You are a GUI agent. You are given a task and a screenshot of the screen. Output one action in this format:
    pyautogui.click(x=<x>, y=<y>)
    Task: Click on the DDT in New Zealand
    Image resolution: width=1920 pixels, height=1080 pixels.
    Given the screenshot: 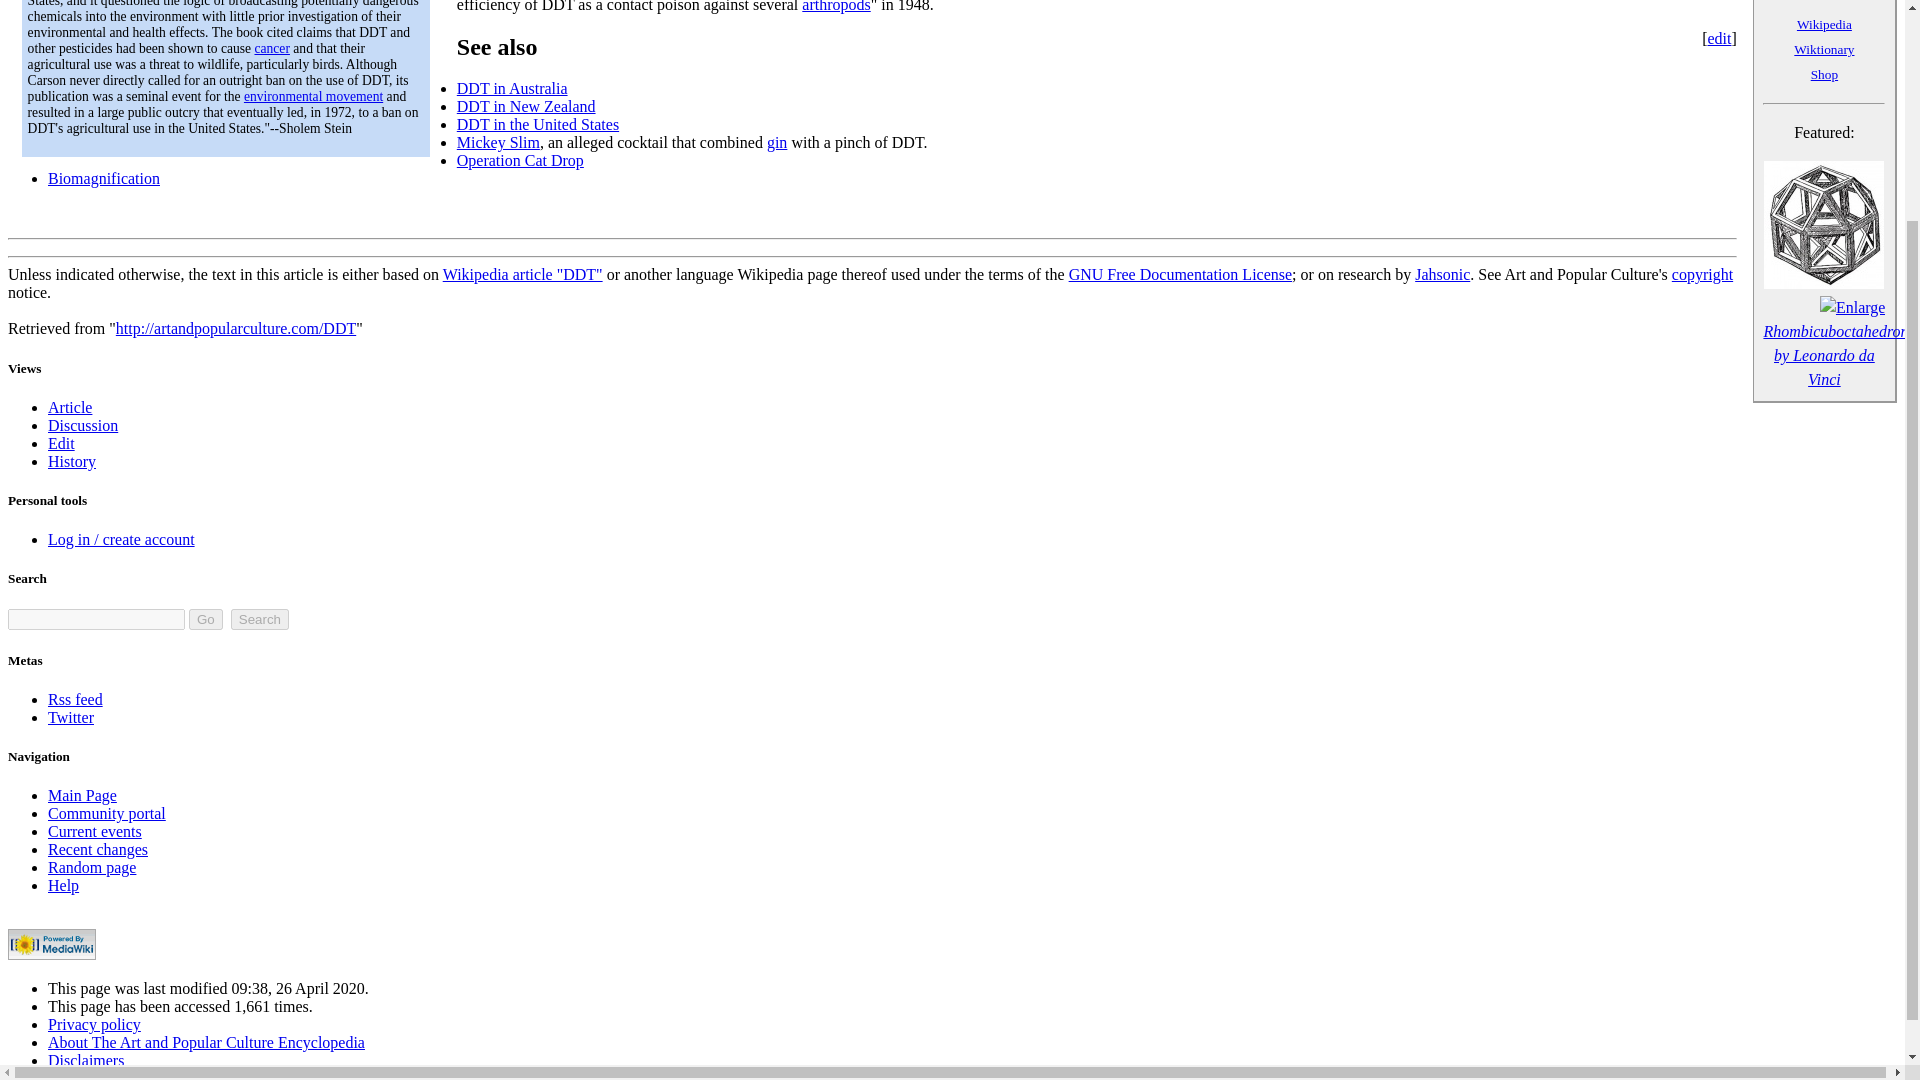 What is the action you would take?
    pyautogui.click(x=526, y=106)
    